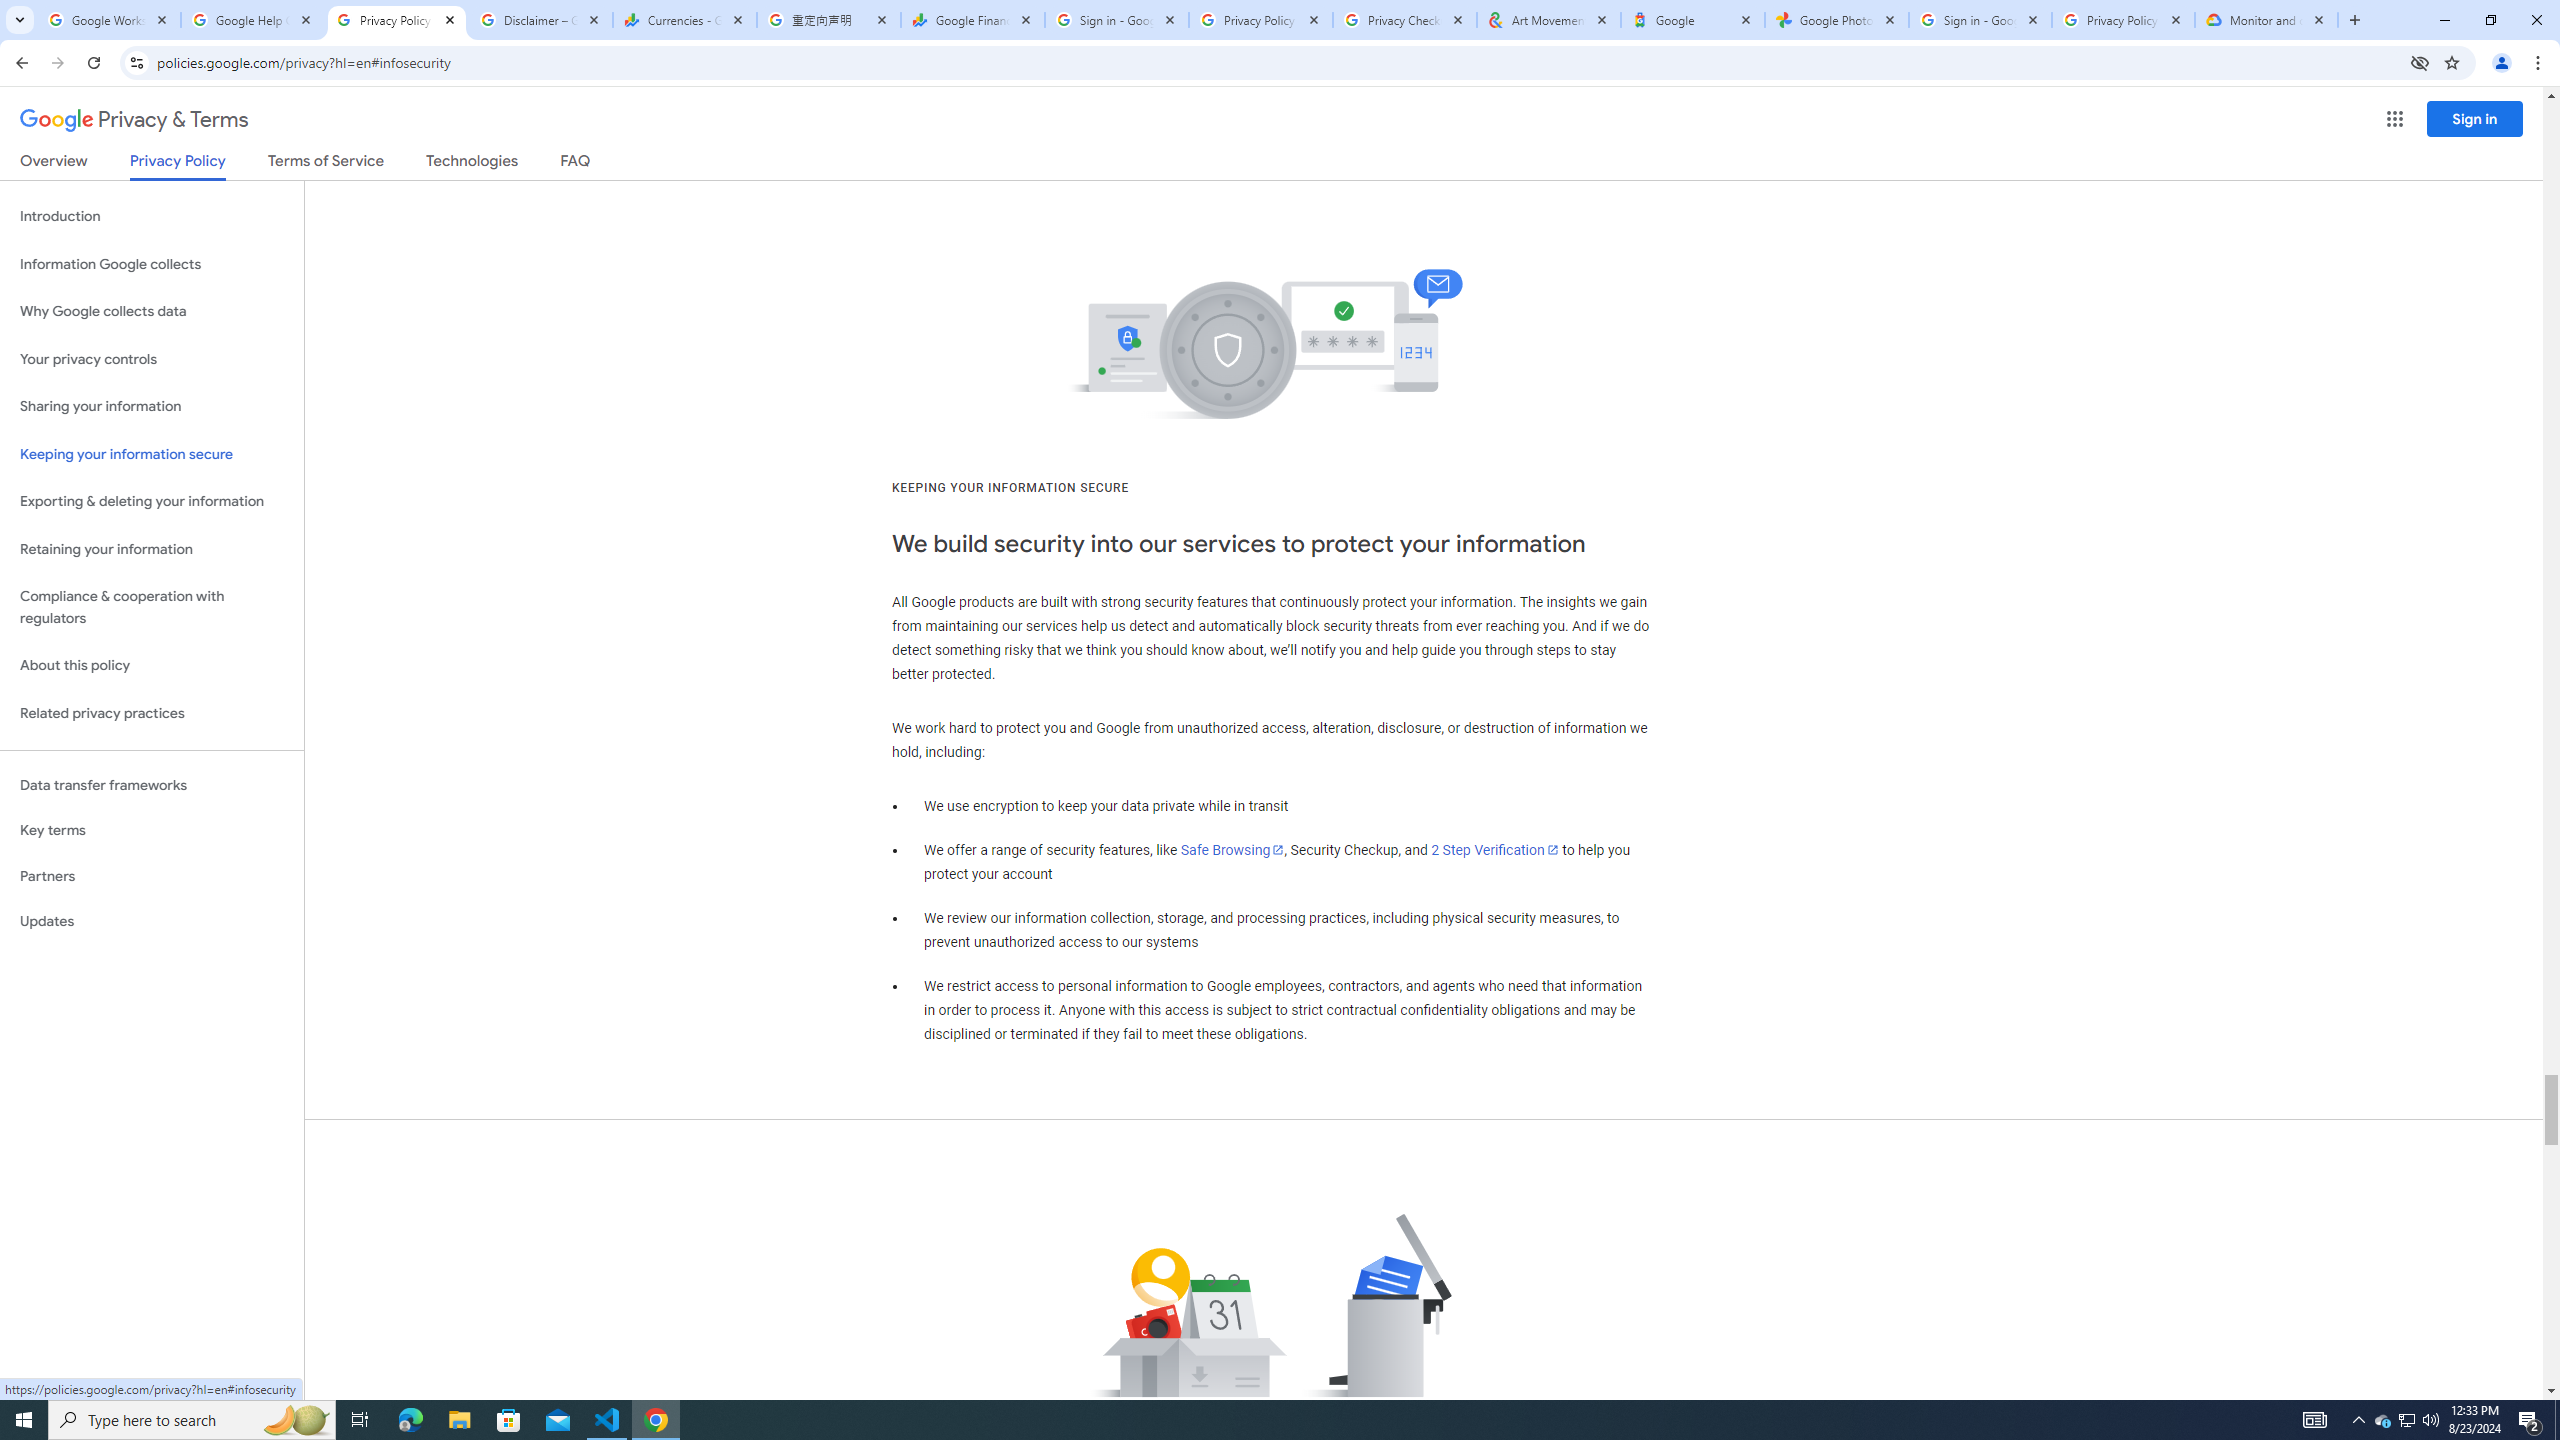  I want to click on FAQ, so click(576, 164).